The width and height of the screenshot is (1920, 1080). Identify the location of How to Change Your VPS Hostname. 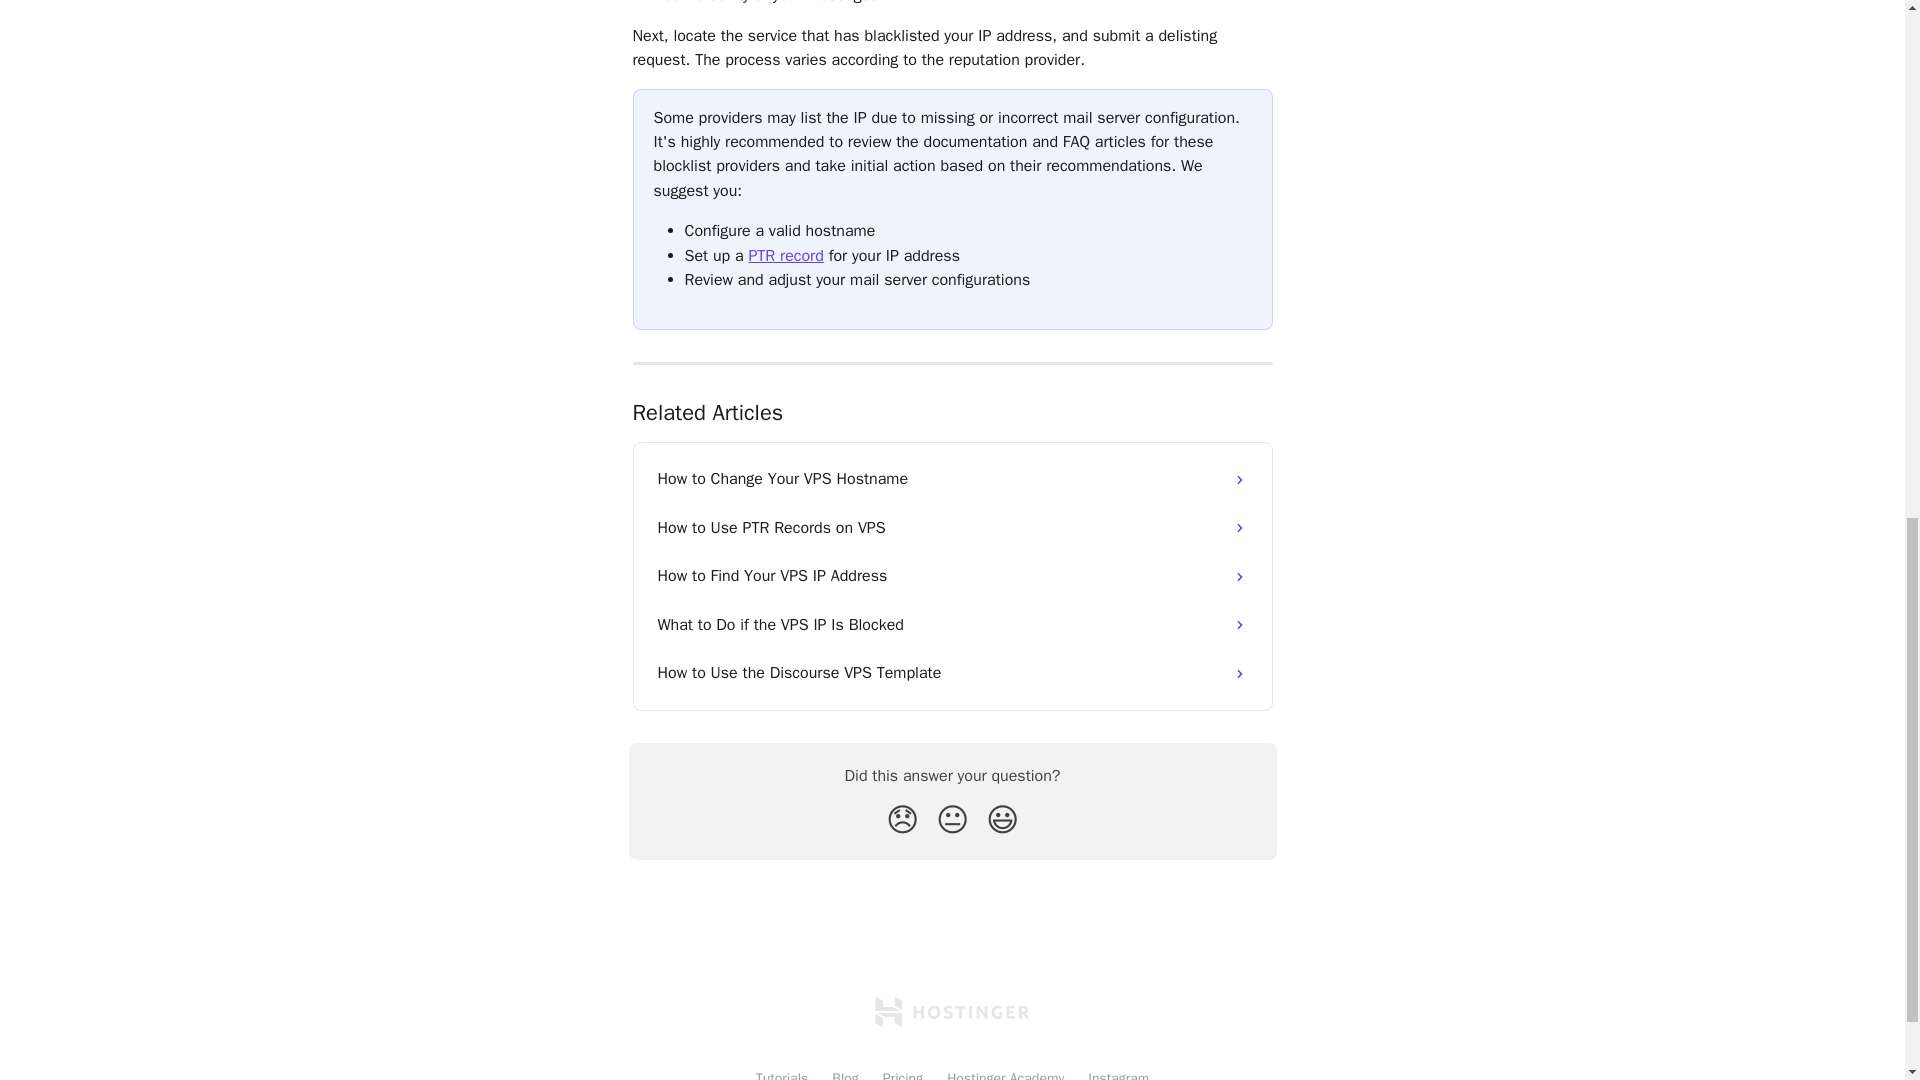
(952, 478).